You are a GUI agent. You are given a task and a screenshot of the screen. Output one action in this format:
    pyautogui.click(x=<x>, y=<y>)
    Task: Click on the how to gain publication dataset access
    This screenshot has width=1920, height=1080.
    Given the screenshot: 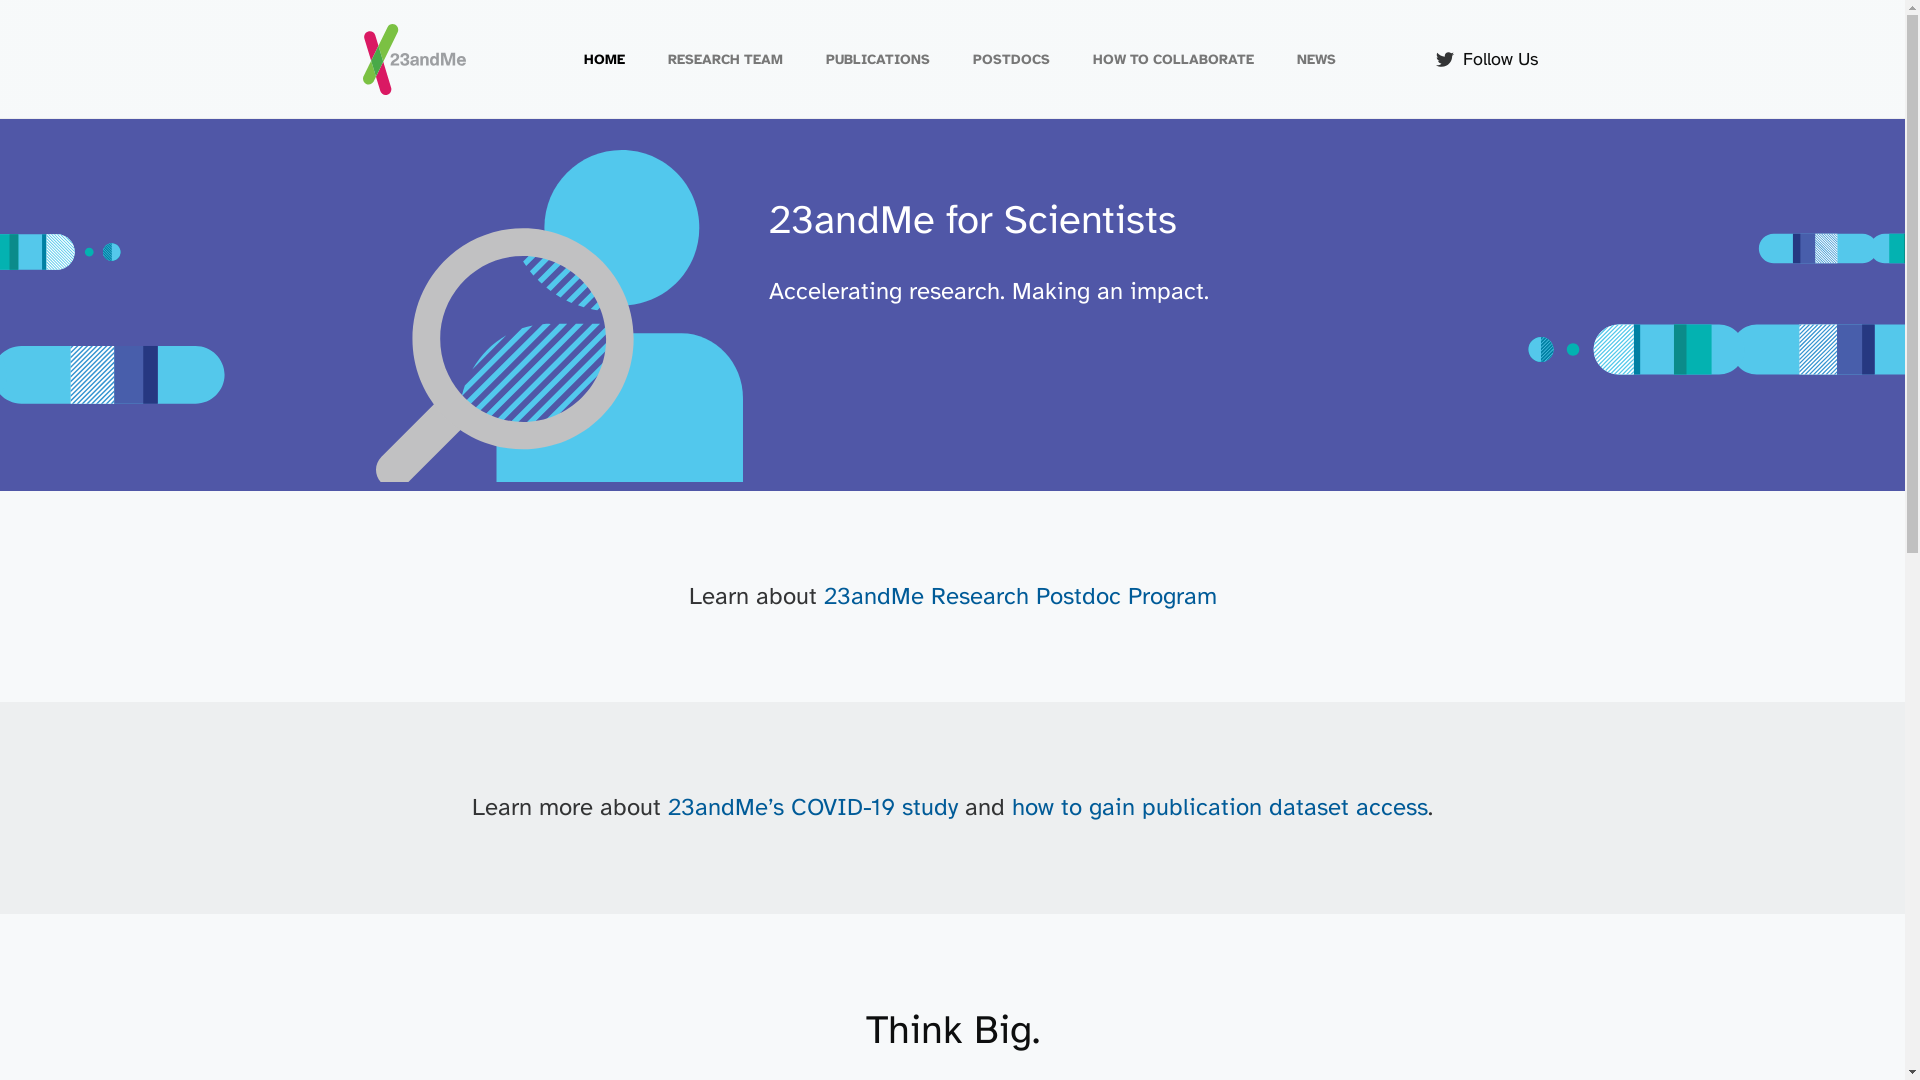 What is the action you would take?
    pyautogui.click(x=1220, y=807)
    